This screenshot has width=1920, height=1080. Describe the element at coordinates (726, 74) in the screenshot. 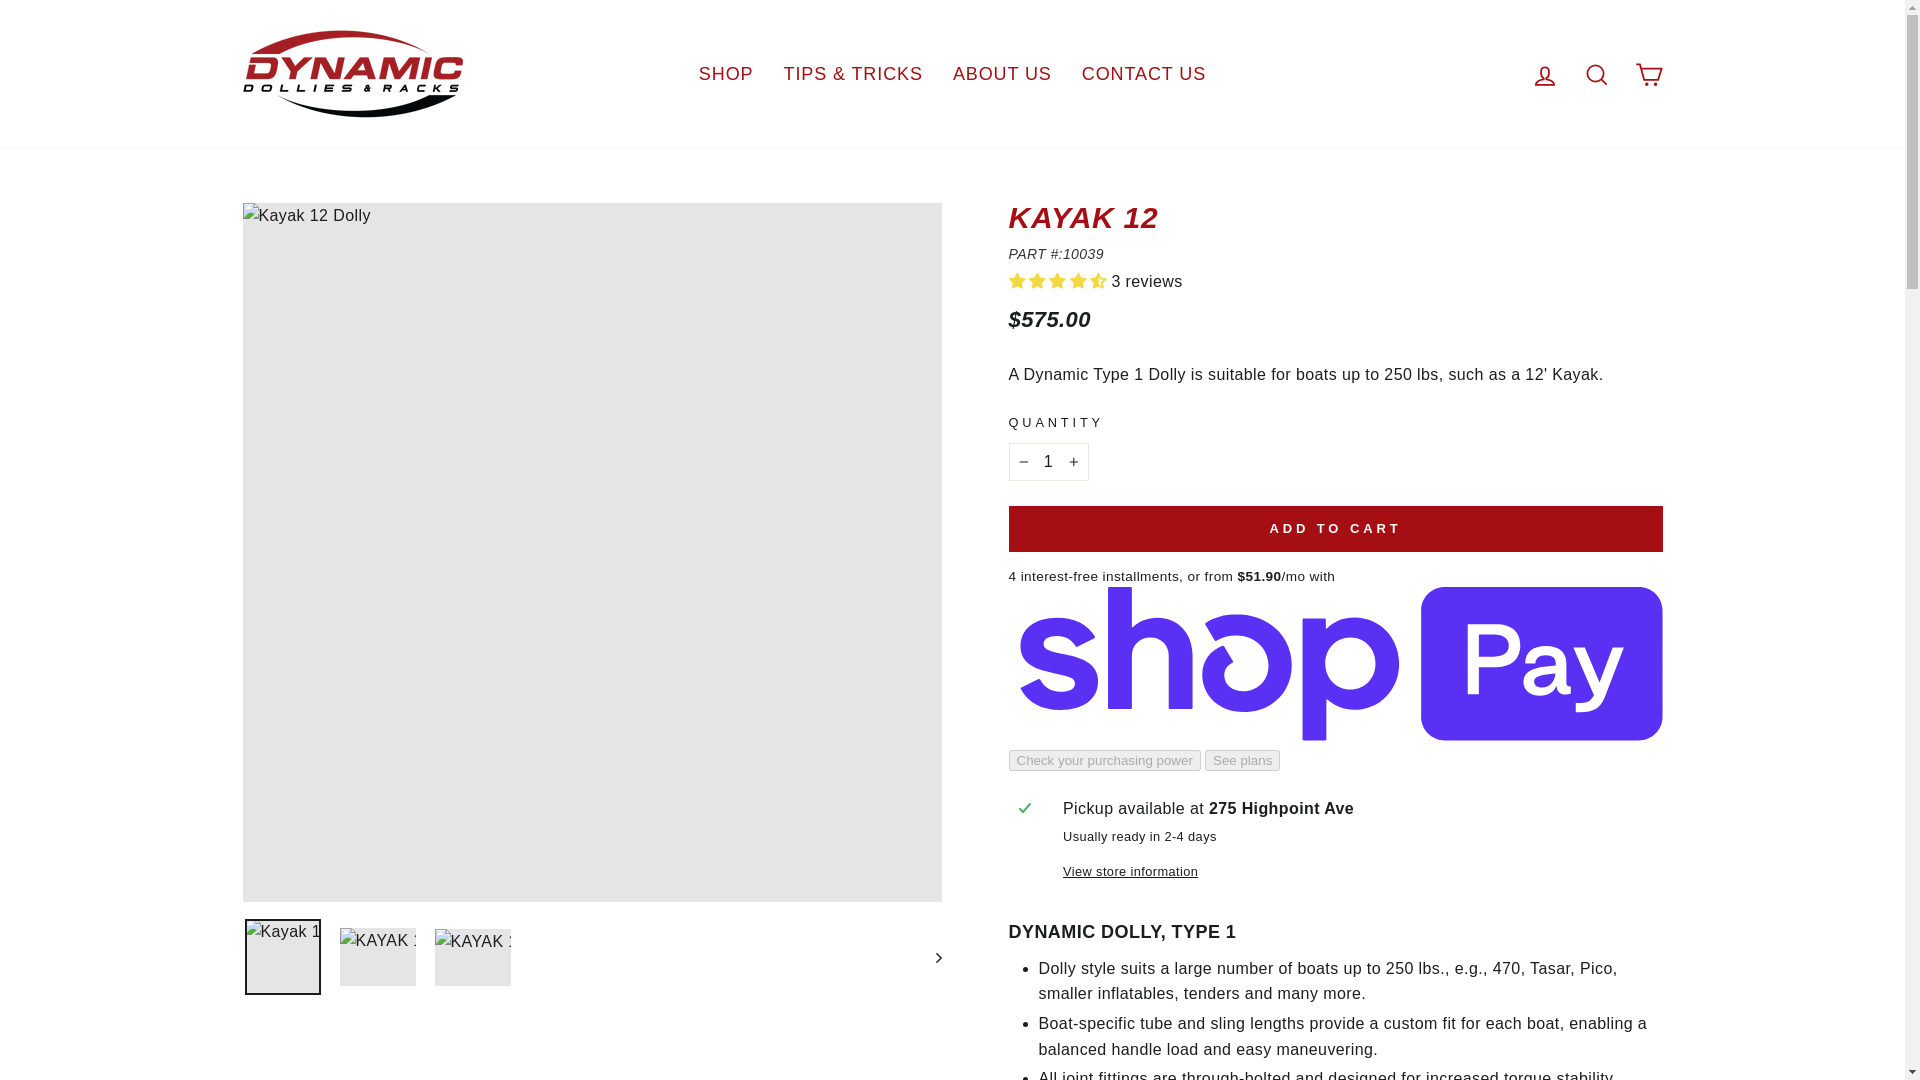

I see `SHOP` at that location.